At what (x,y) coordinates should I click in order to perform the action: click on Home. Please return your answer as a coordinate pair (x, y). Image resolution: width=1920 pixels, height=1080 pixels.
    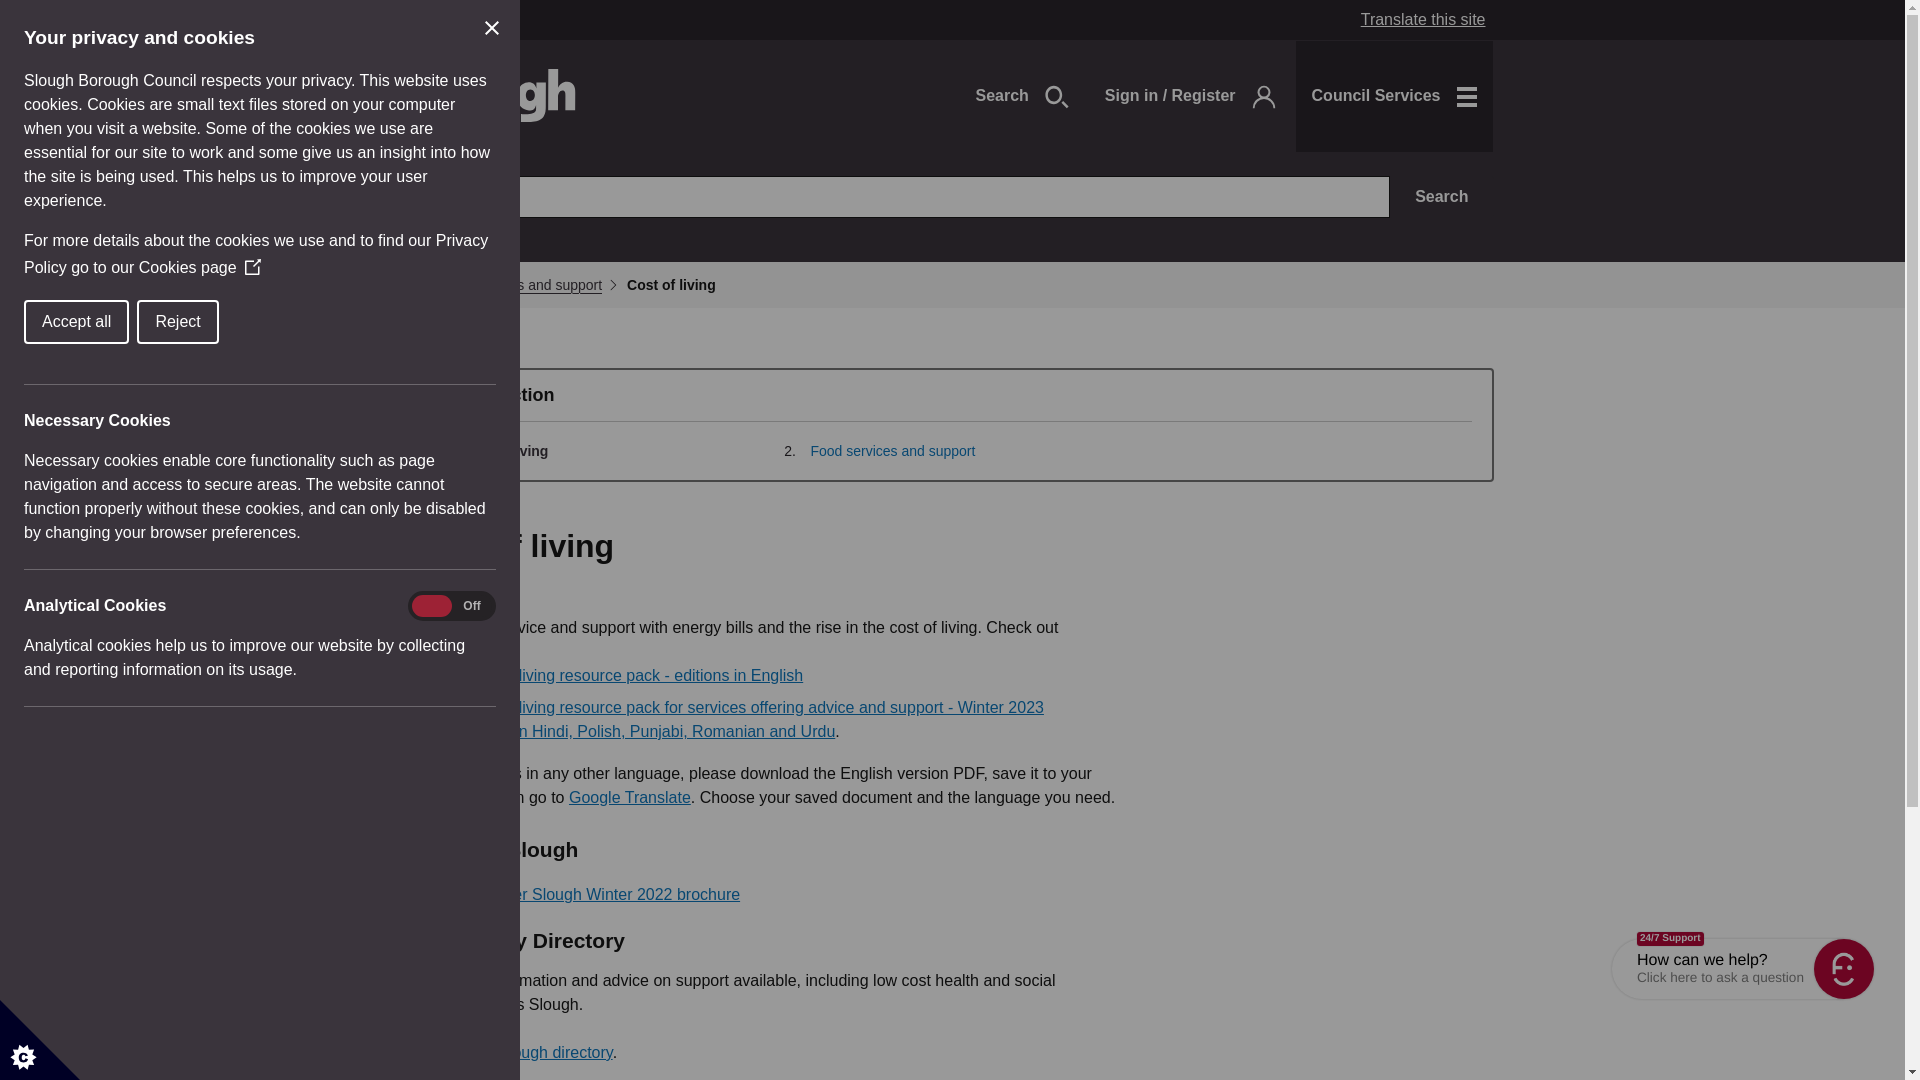
    Looking at the image, I should click on (430, 284).